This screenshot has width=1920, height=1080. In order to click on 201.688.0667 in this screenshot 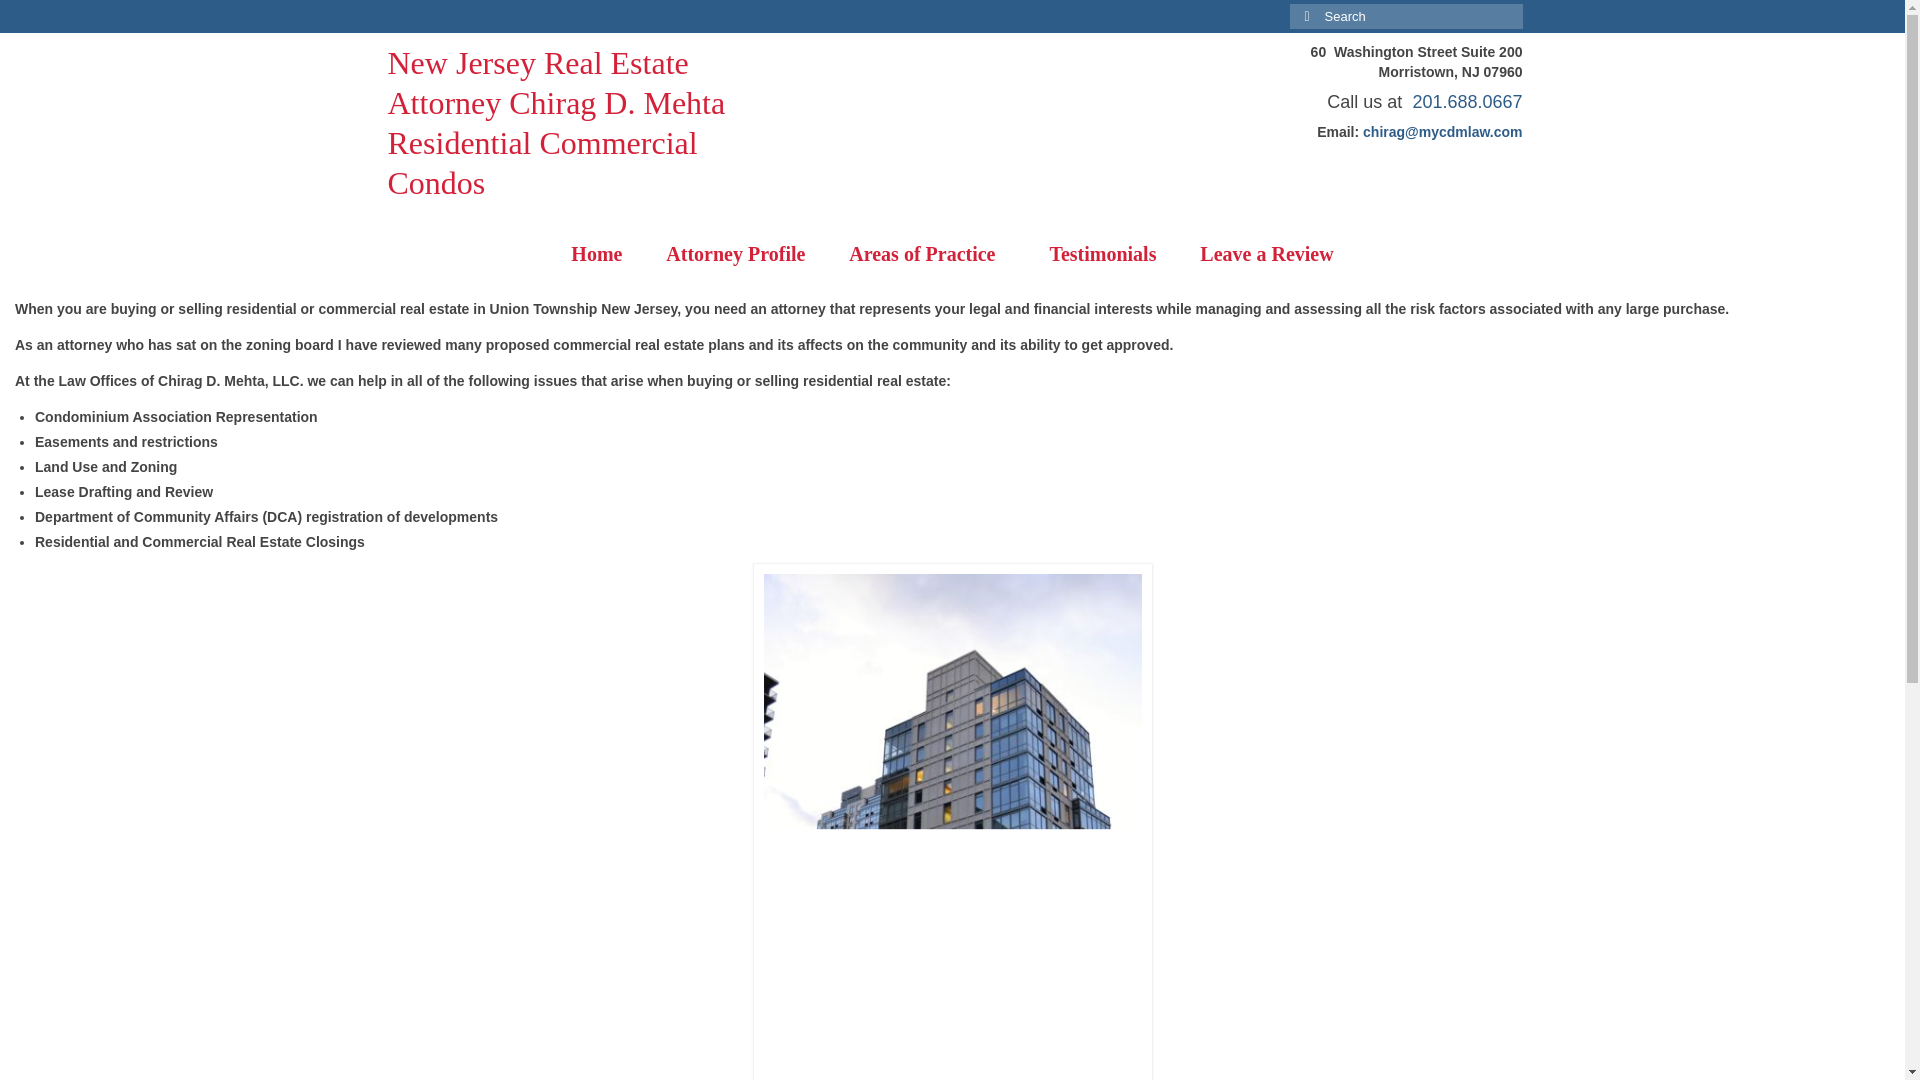, I will do `click(1466, 102)`.